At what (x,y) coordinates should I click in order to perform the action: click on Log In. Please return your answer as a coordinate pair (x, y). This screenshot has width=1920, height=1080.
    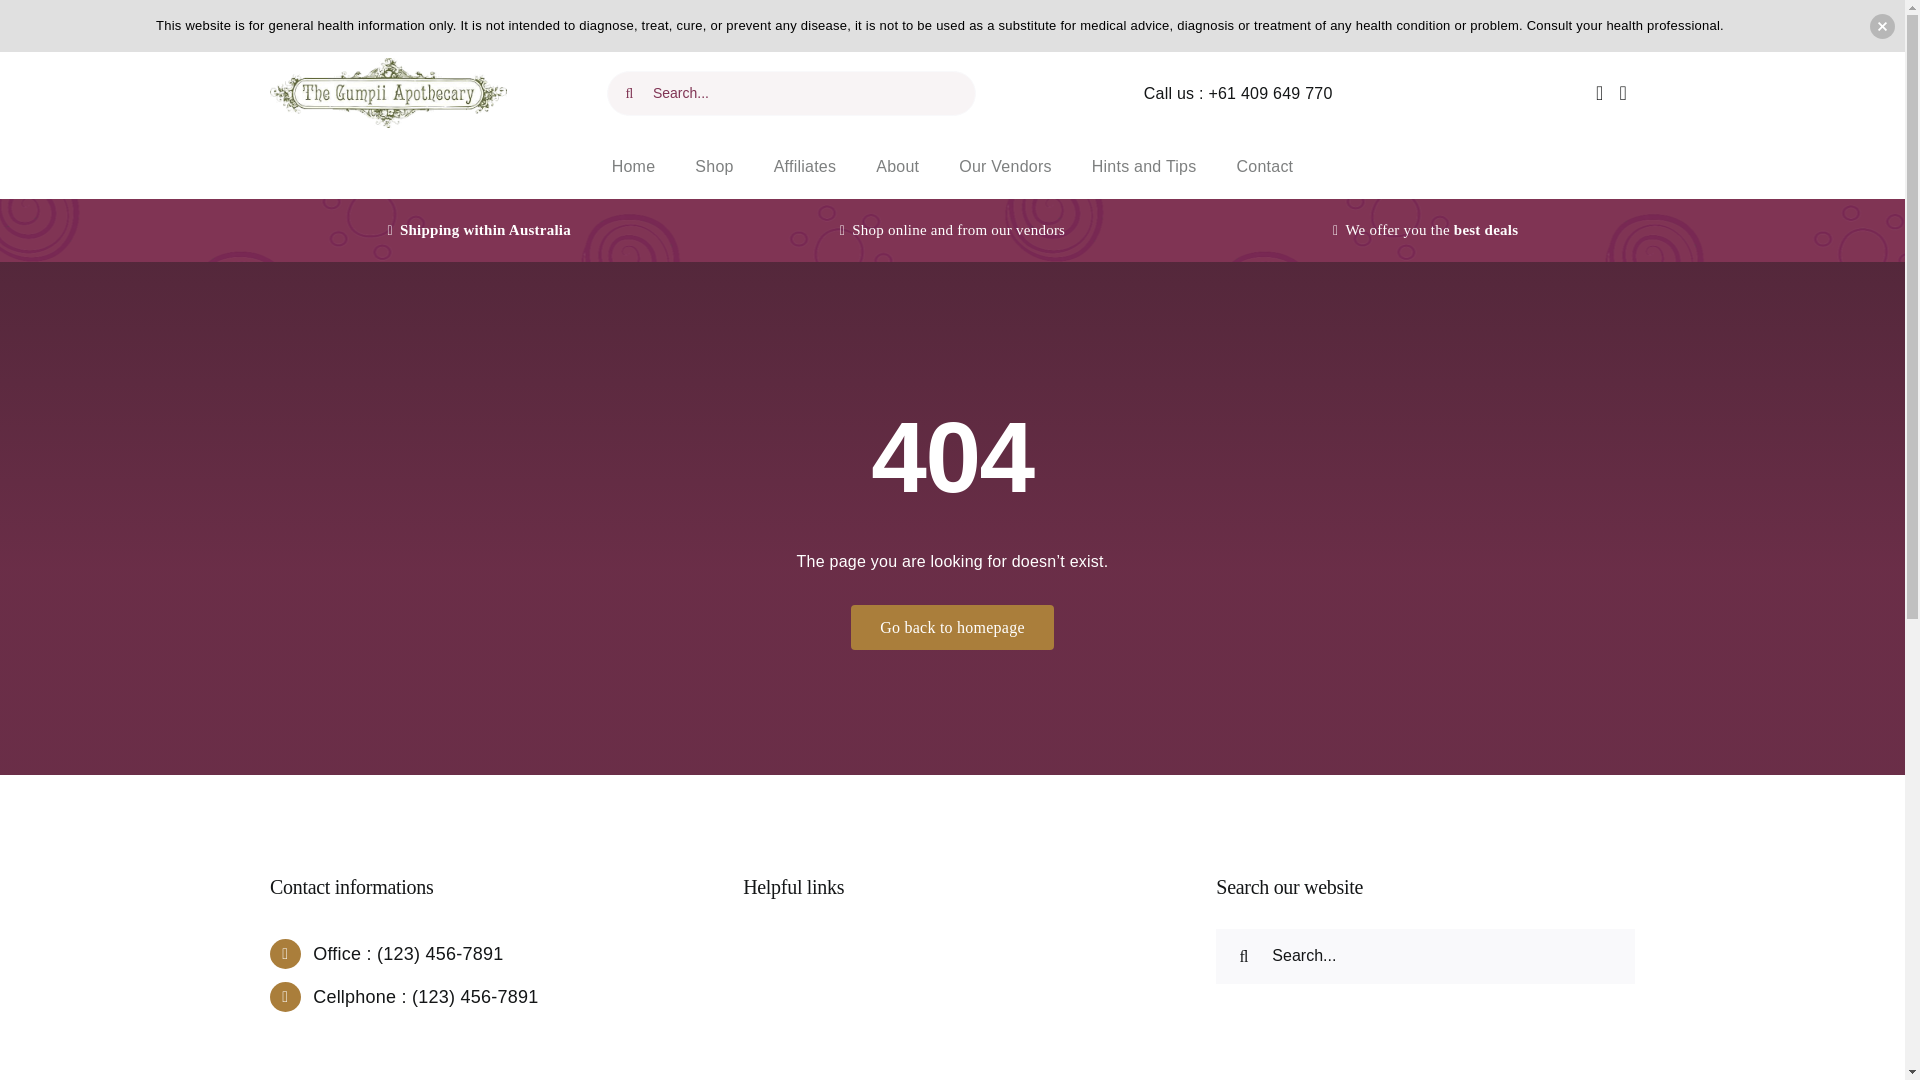
    Looking at the image, I should click on (1524, 332).